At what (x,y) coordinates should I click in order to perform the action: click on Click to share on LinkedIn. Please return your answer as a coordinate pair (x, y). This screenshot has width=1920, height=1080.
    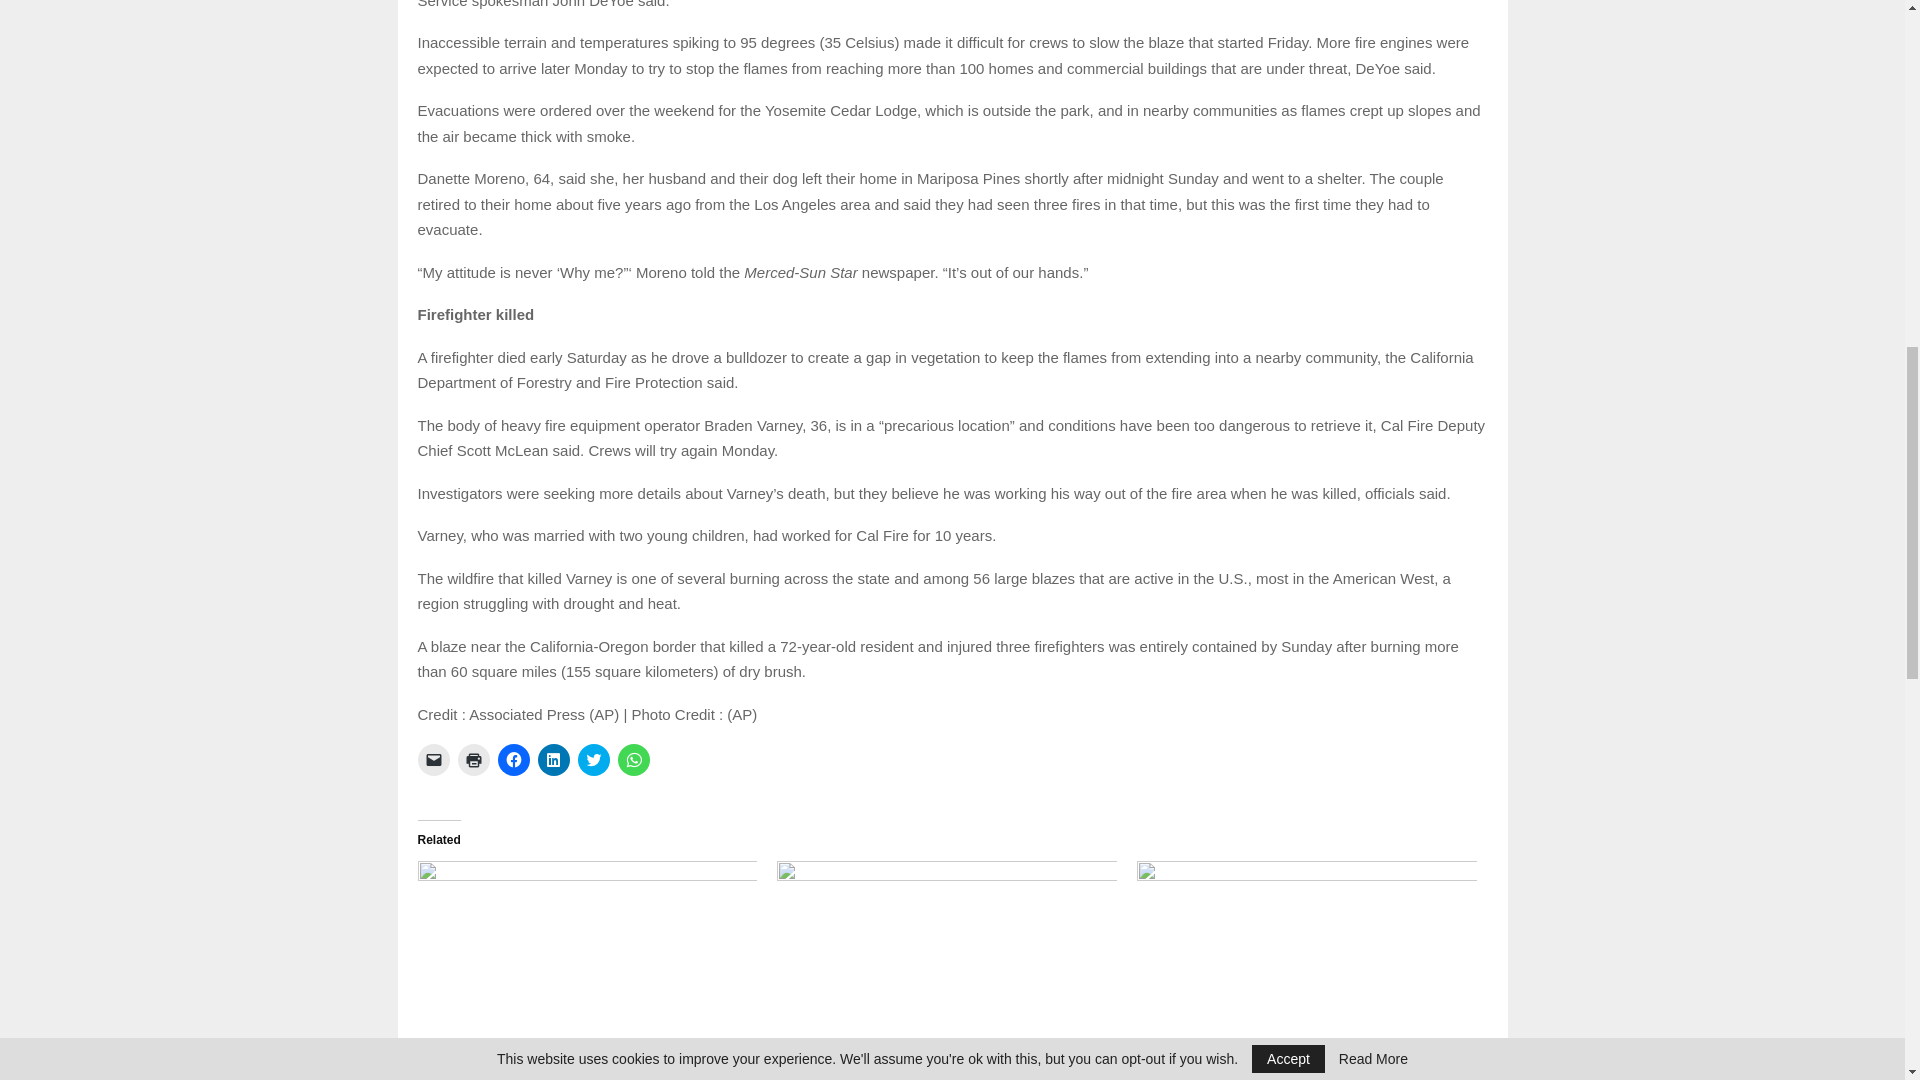
    Looking at the image, I should click on (554, 760).